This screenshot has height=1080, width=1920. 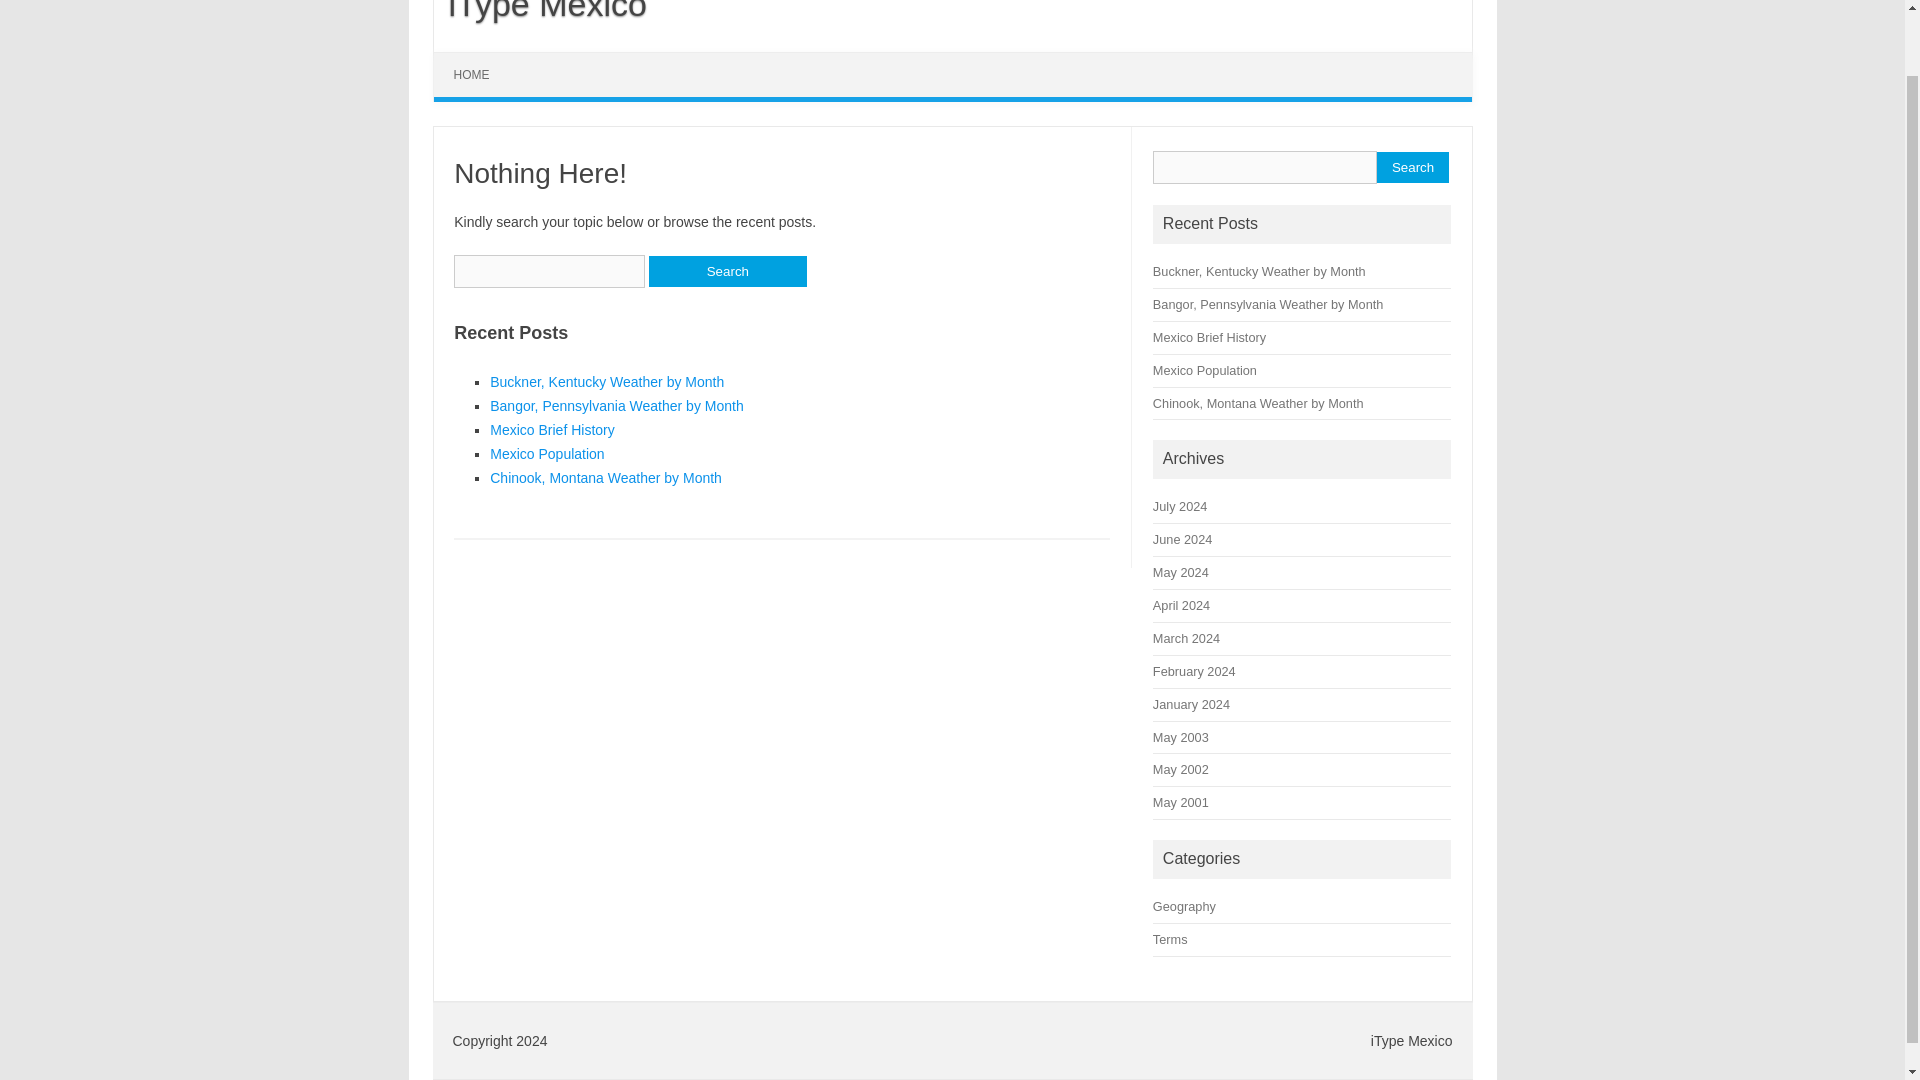 I want to click on Bangor, Pennsylvania Weather by Month, so click(x=616, y=406).